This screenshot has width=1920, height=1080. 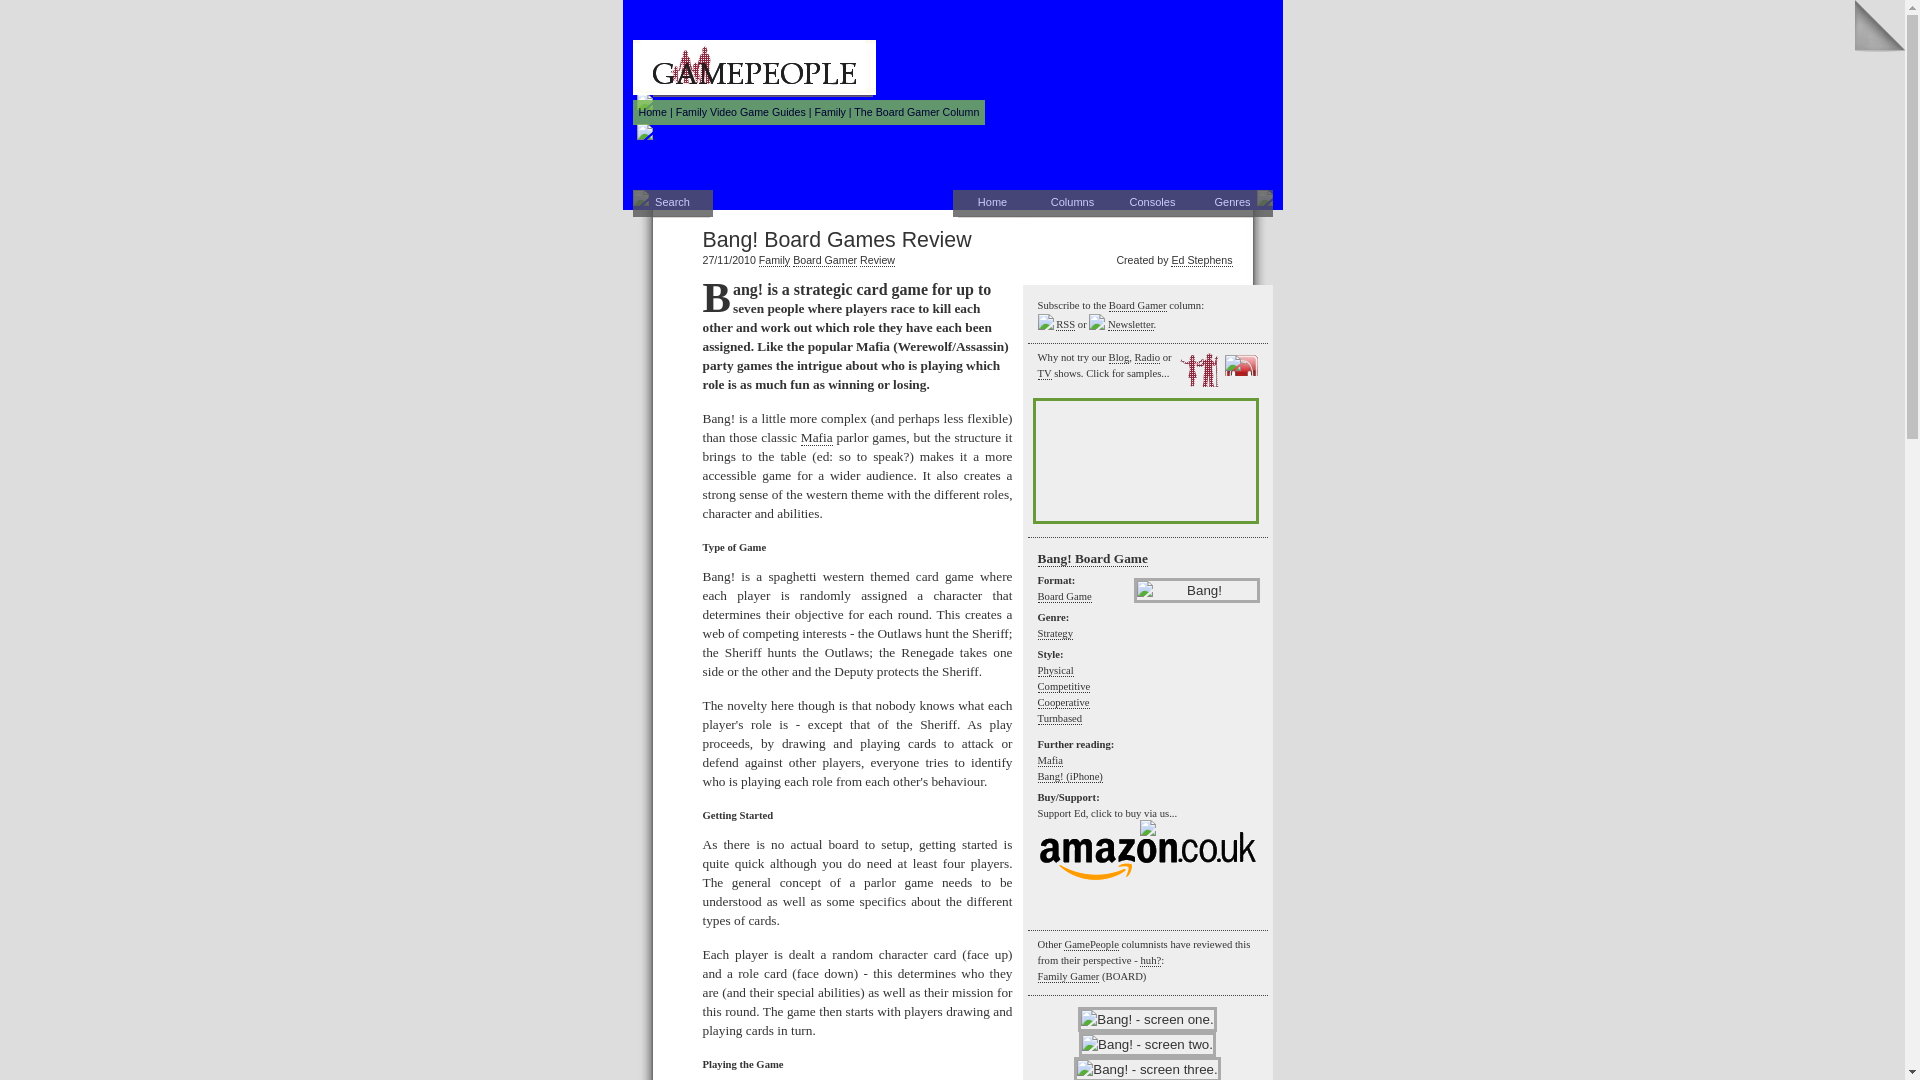 I want to click on Breadcrumb Trail, so click(x=808, y=112).